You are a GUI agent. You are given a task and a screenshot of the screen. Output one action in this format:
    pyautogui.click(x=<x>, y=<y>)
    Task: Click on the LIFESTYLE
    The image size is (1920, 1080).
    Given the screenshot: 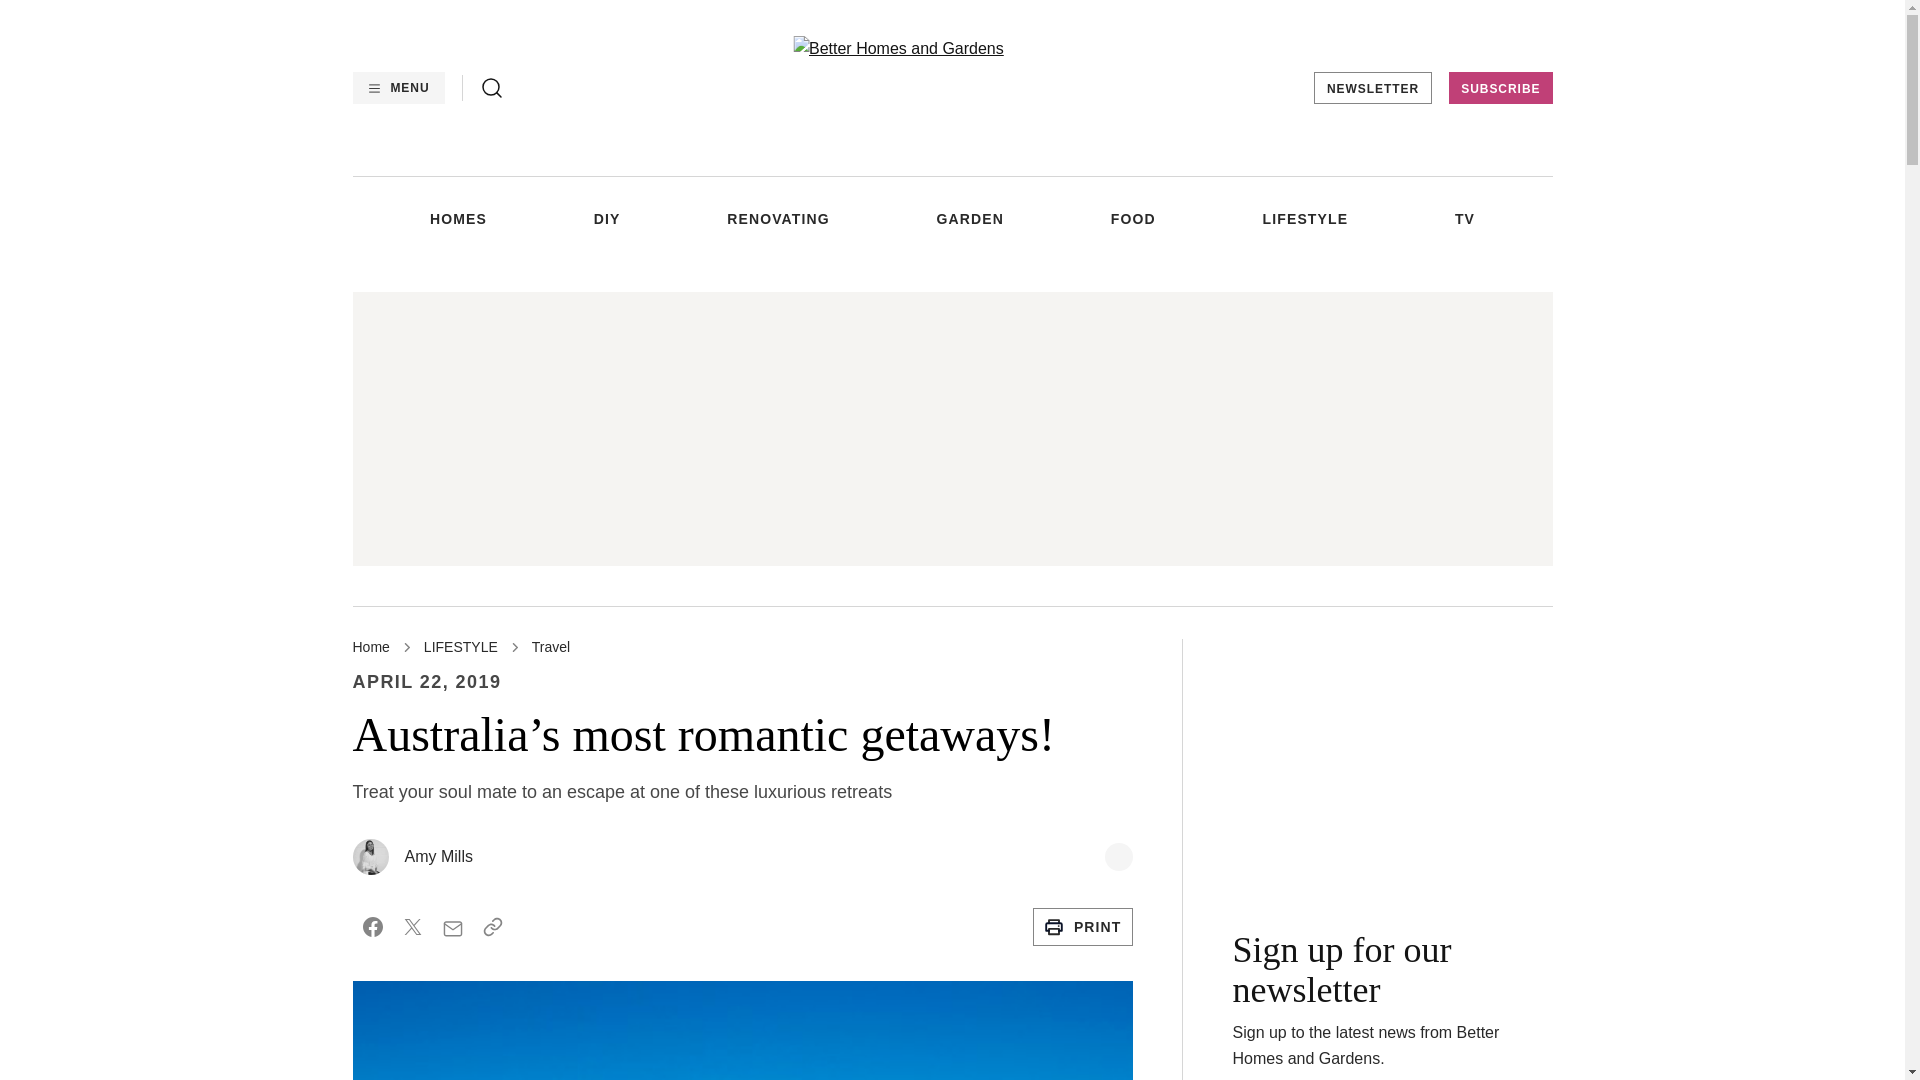 What is the action you would take?
    pyautogui.click(x=1306, y=218)
    